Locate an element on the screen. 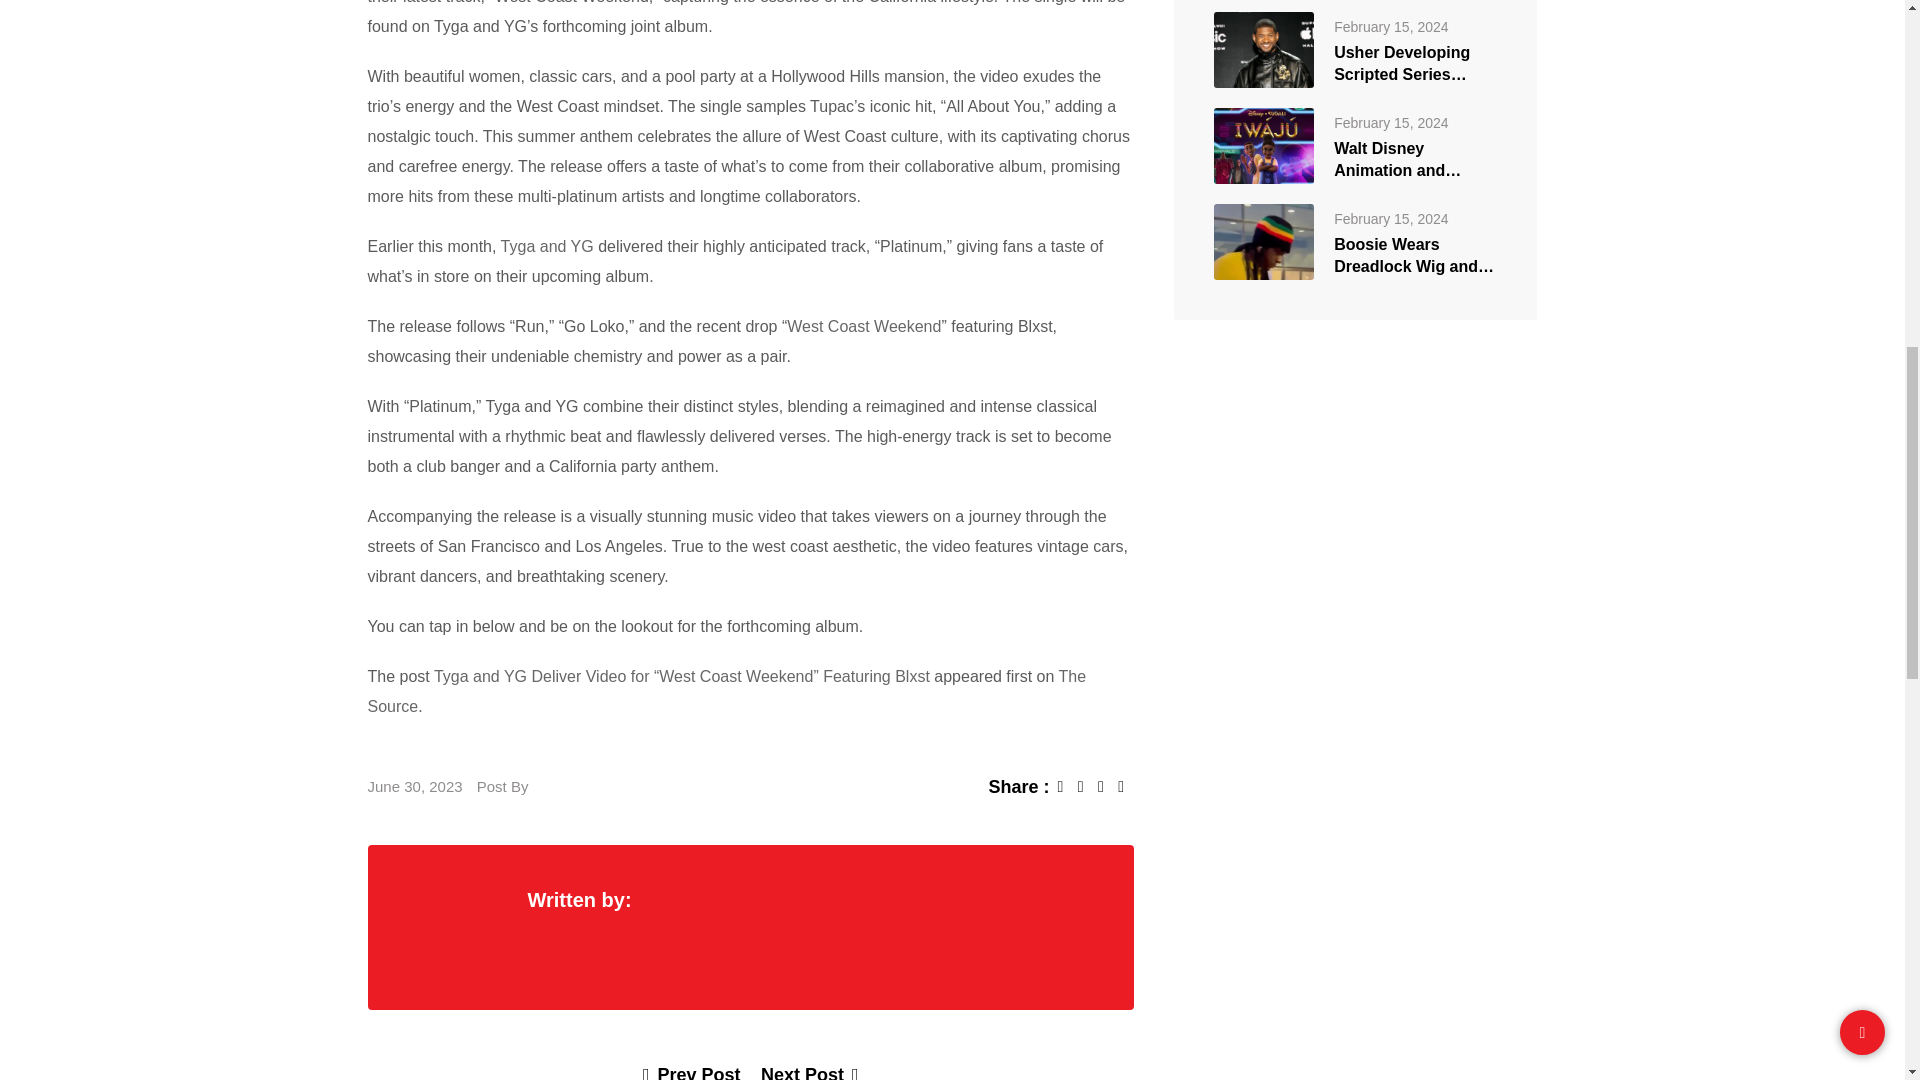 The image size is (1920, 1080). Share via Email is located at coordinates (1126, 786).